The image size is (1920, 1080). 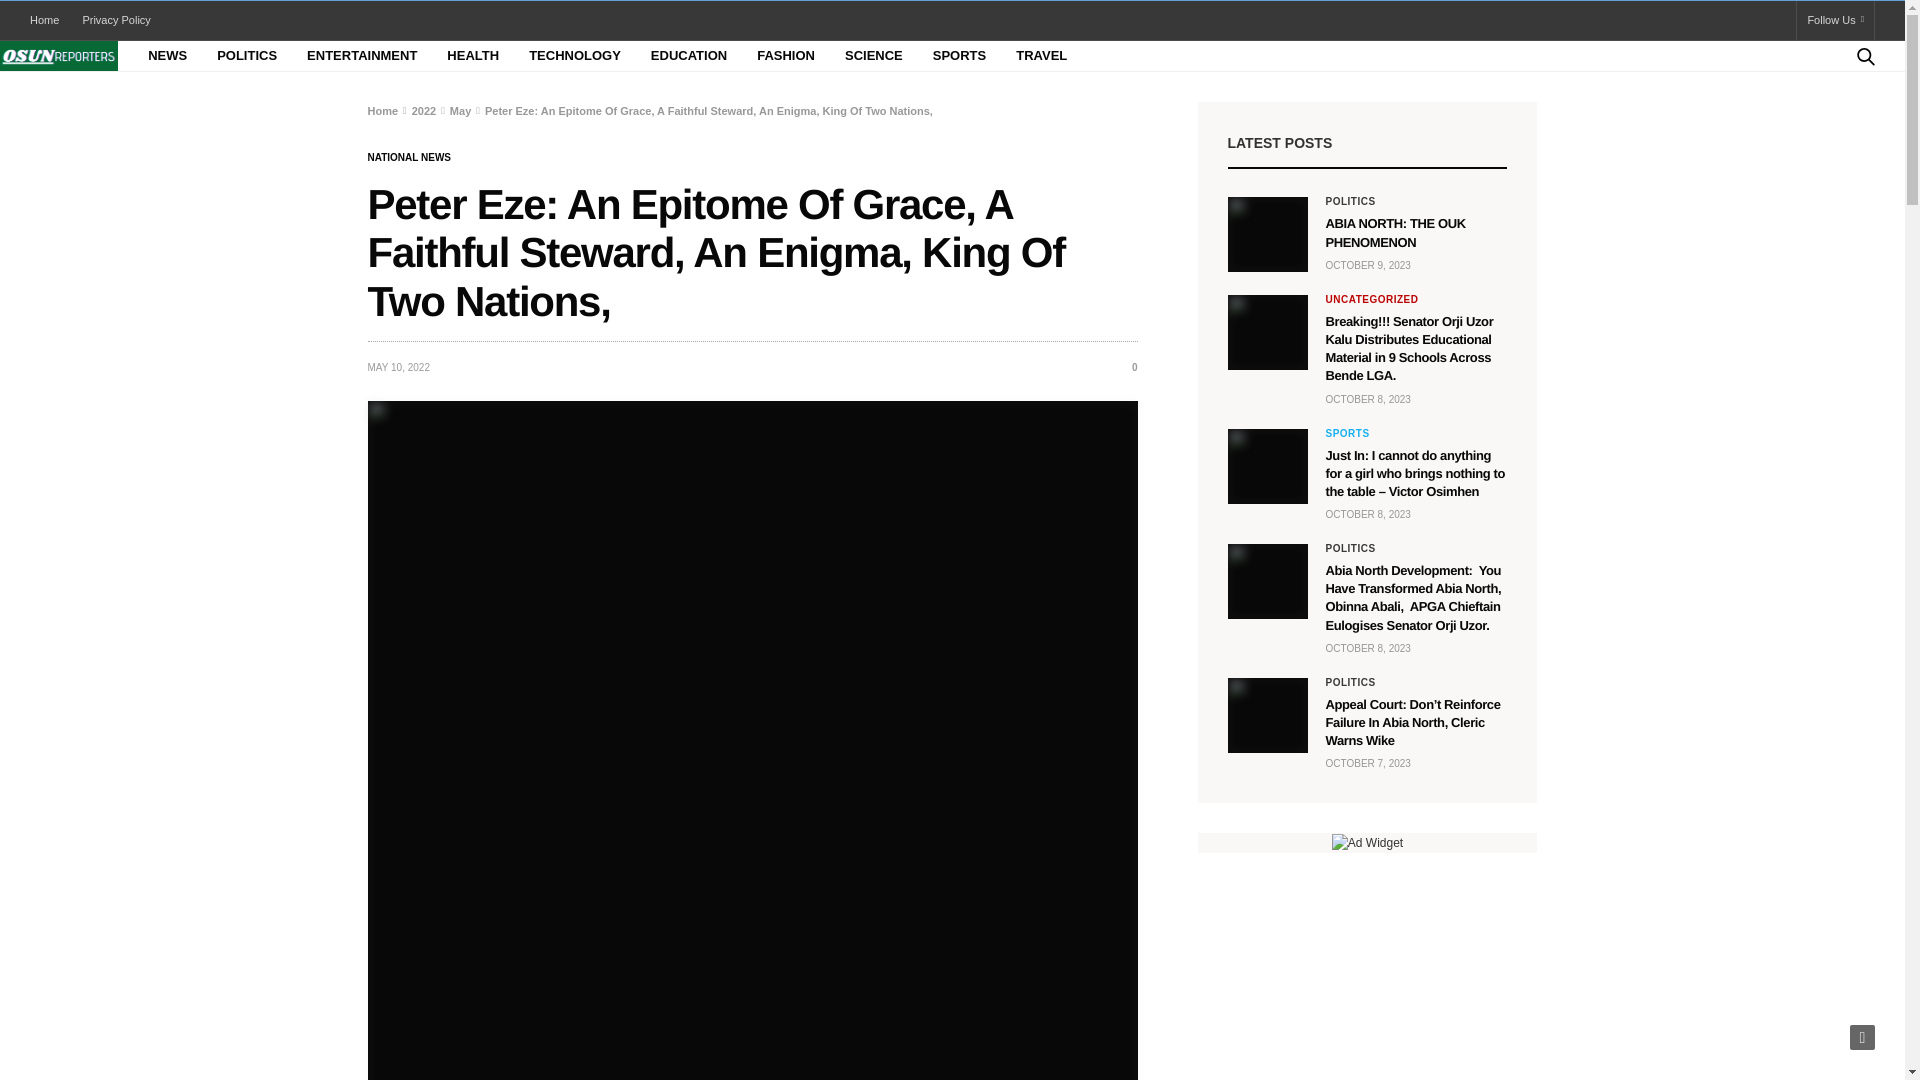 I want to click on 0, so click(x=1126, y=366).